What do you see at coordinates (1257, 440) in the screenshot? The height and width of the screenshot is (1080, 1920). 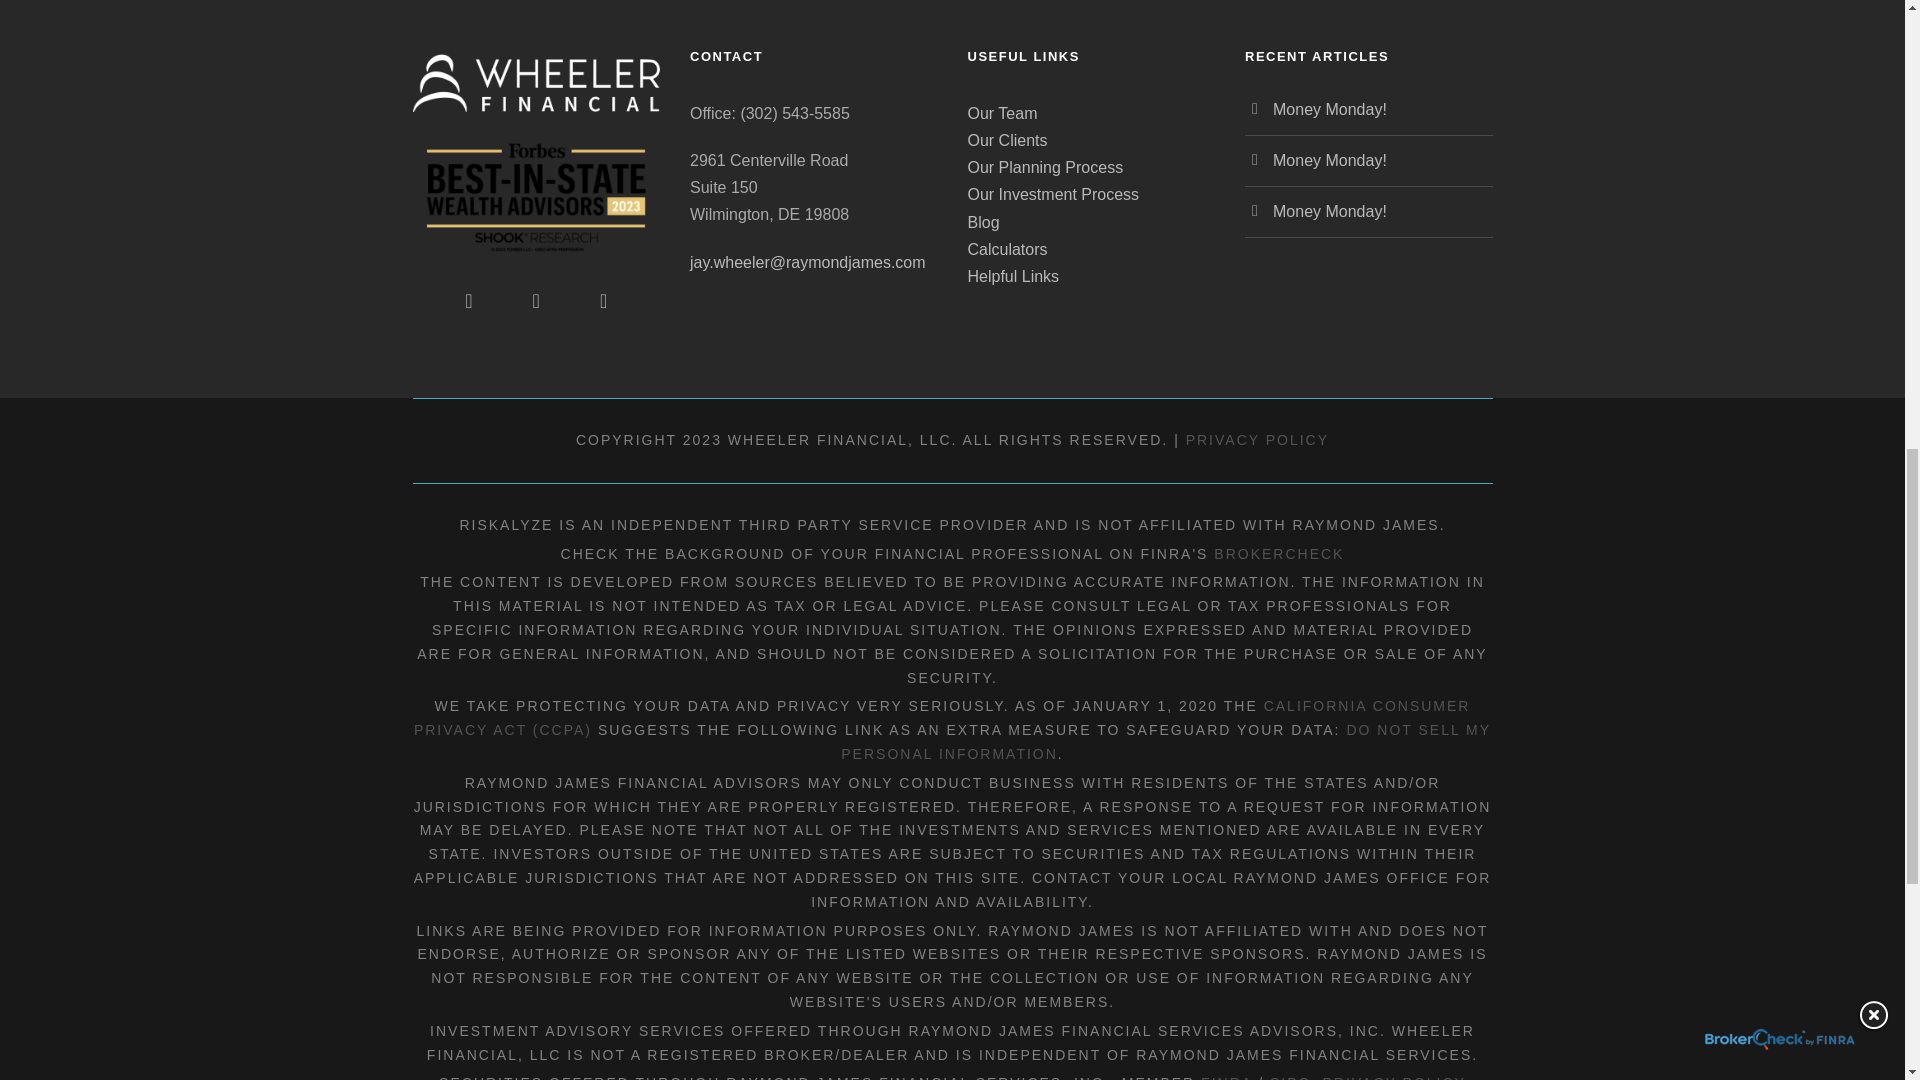 I see `PRIVACY POLICY` at bounding box center [1257, 440].